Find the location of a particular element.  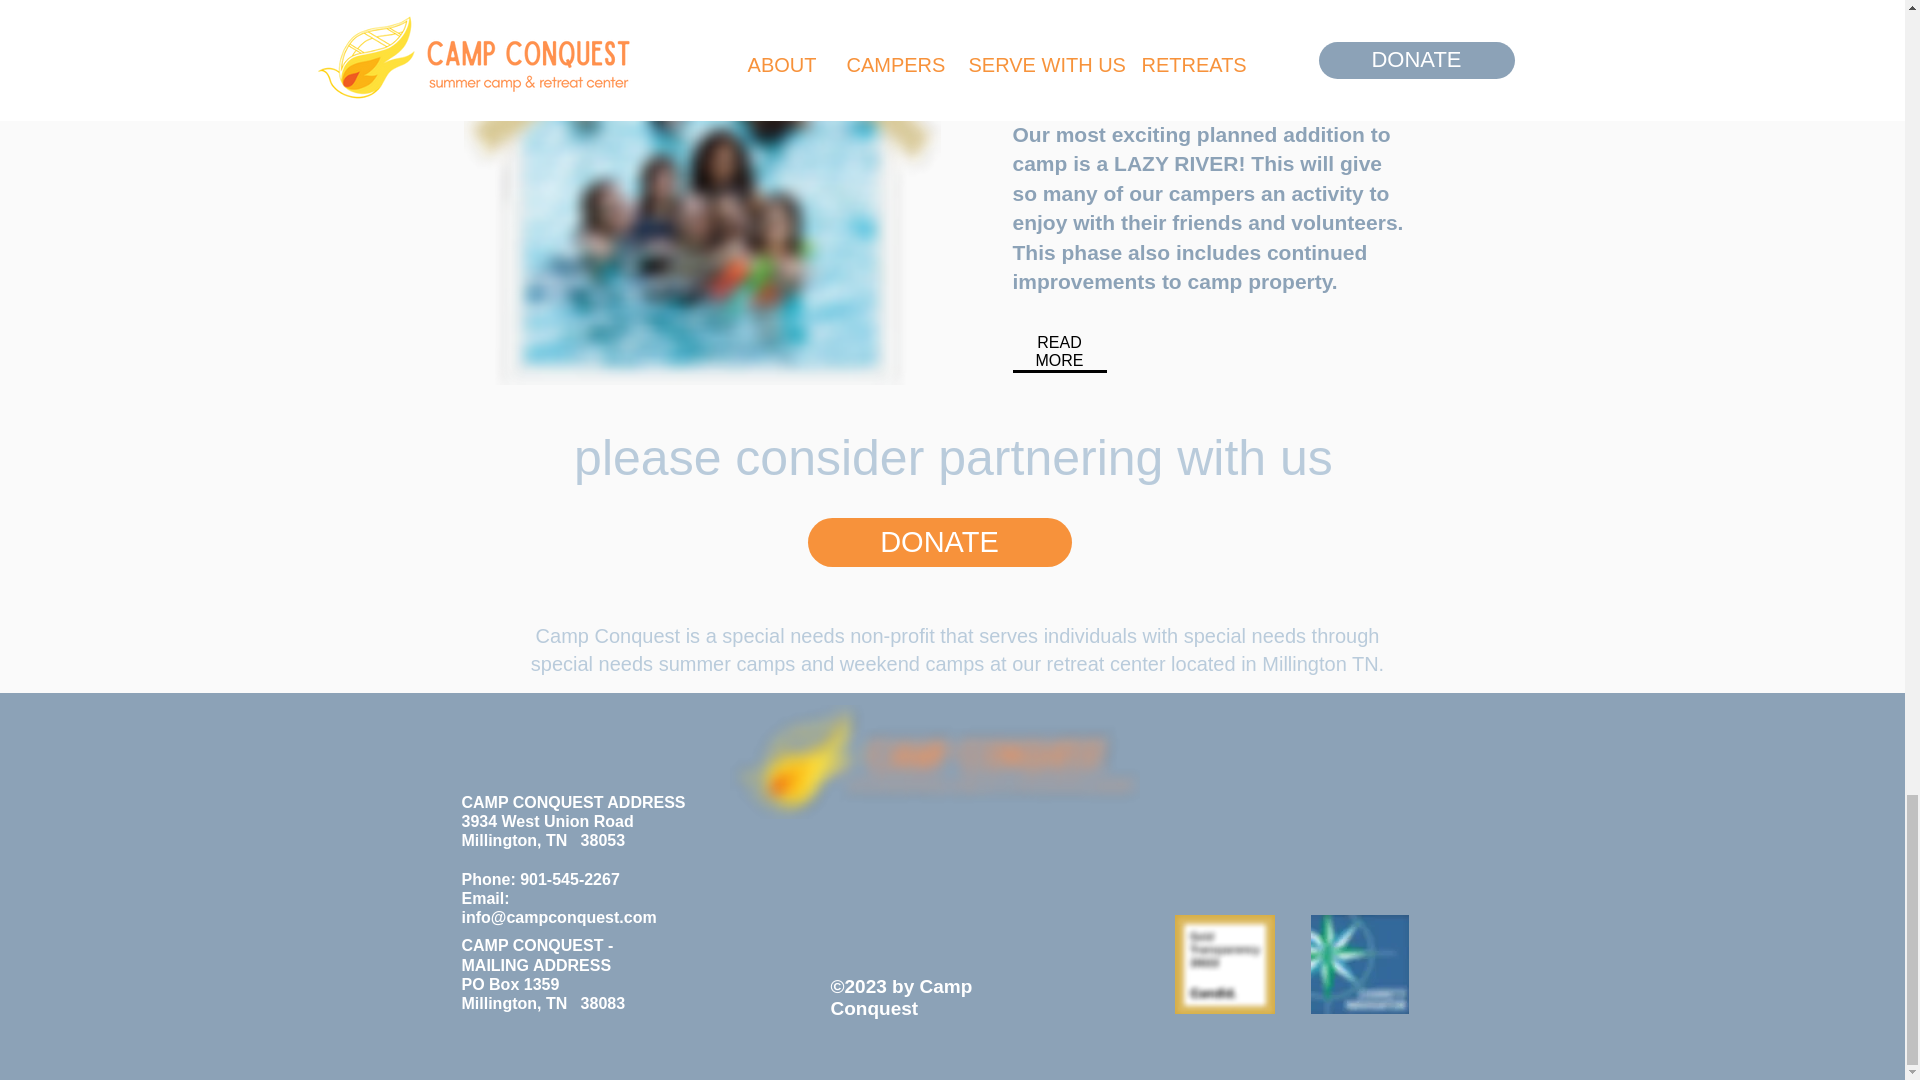

Main Lodge.png is located at coordinates (1204, 3).